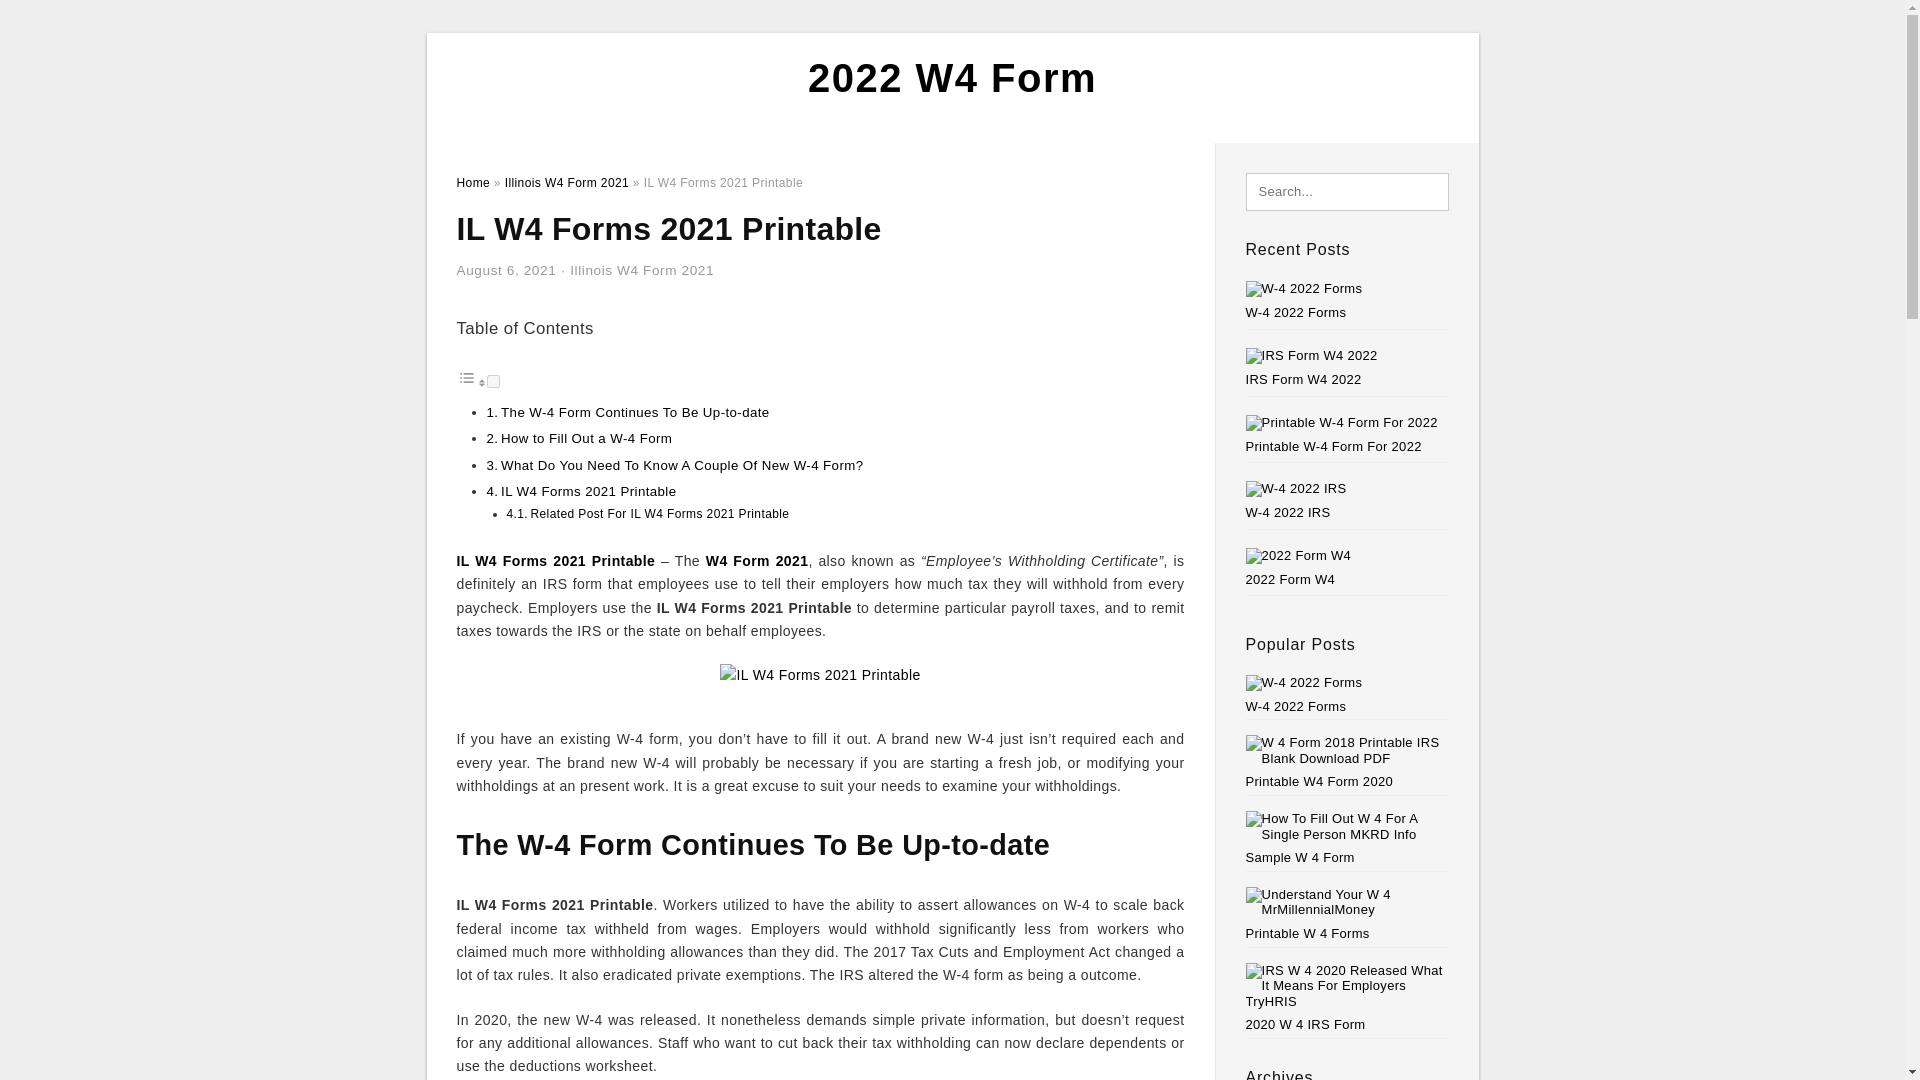 This screenshot has height=1080, width=1920. Describe the element at coordinates (659, 513) in the screenshot. I see `Related Post For IL W4 Forms 2021 Printable` at that location.